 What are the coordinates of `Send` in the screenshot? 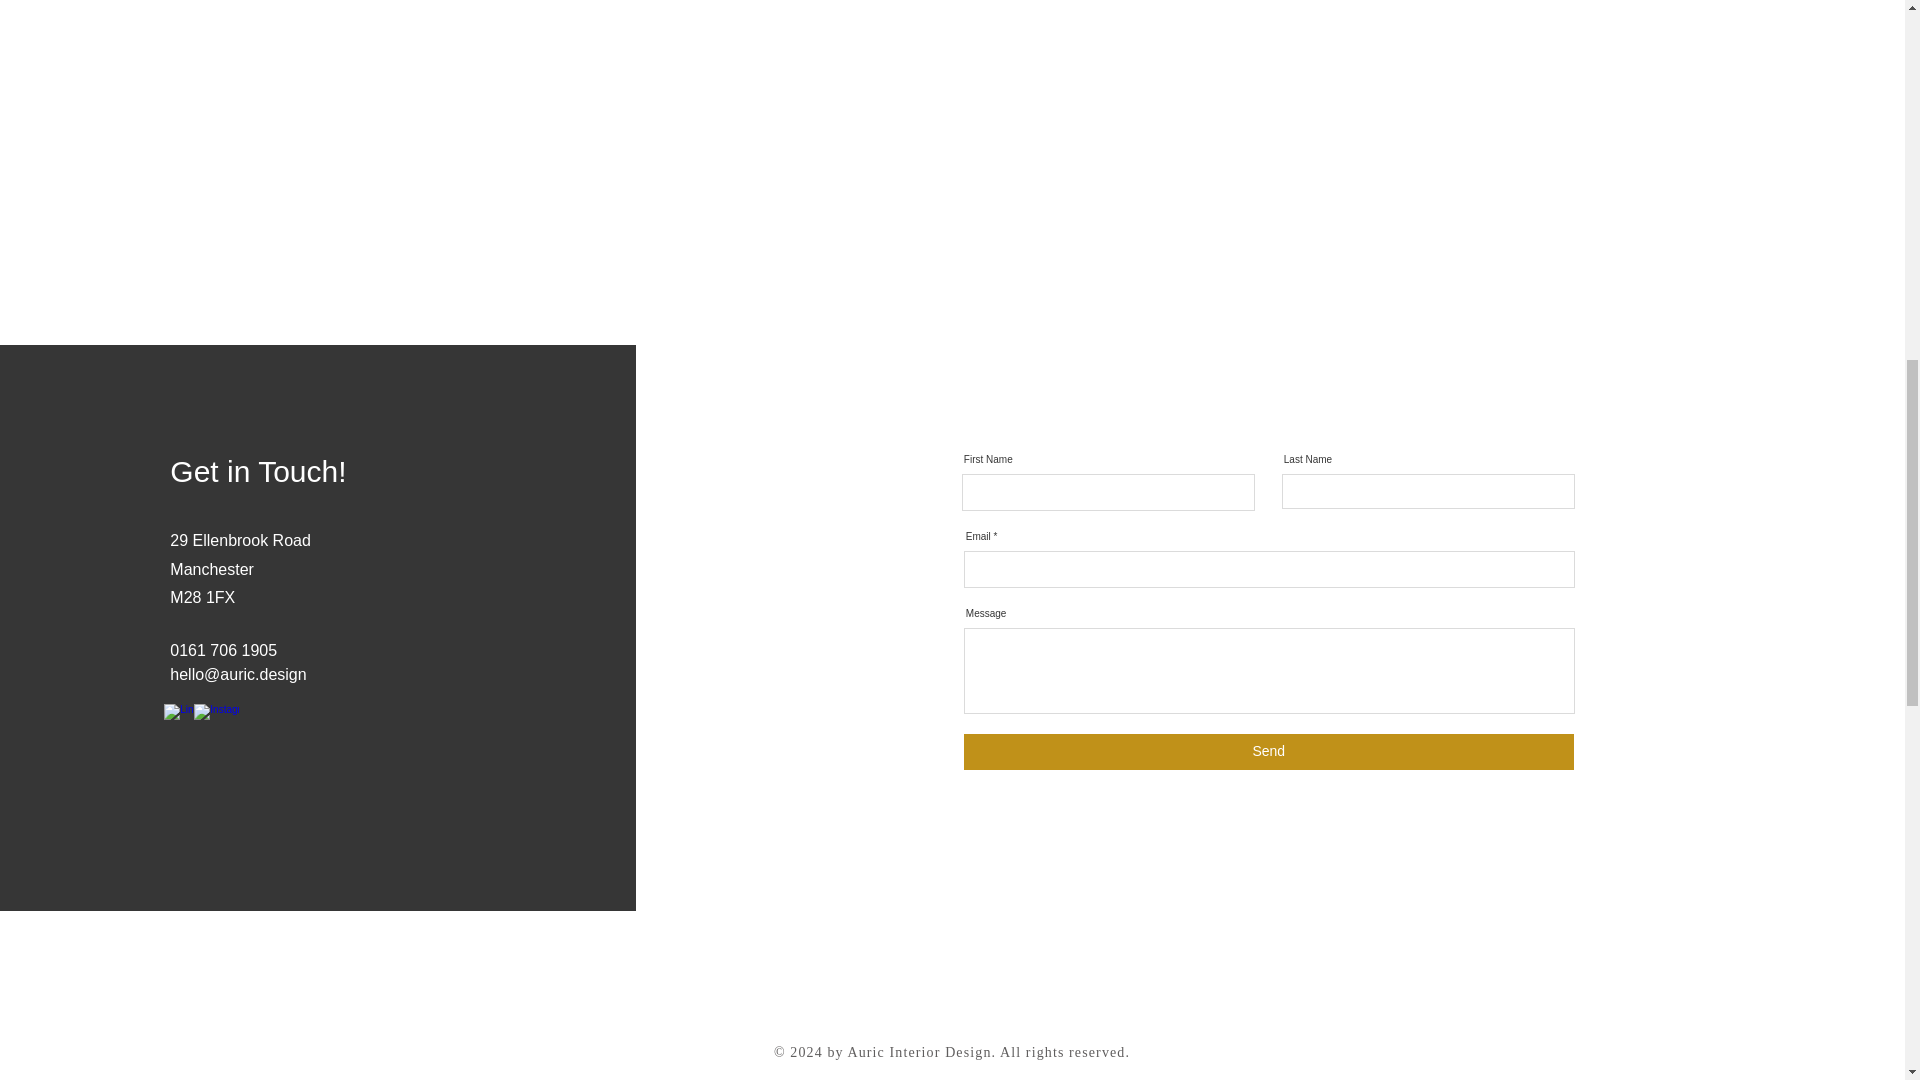 It's located at (1268, 752).